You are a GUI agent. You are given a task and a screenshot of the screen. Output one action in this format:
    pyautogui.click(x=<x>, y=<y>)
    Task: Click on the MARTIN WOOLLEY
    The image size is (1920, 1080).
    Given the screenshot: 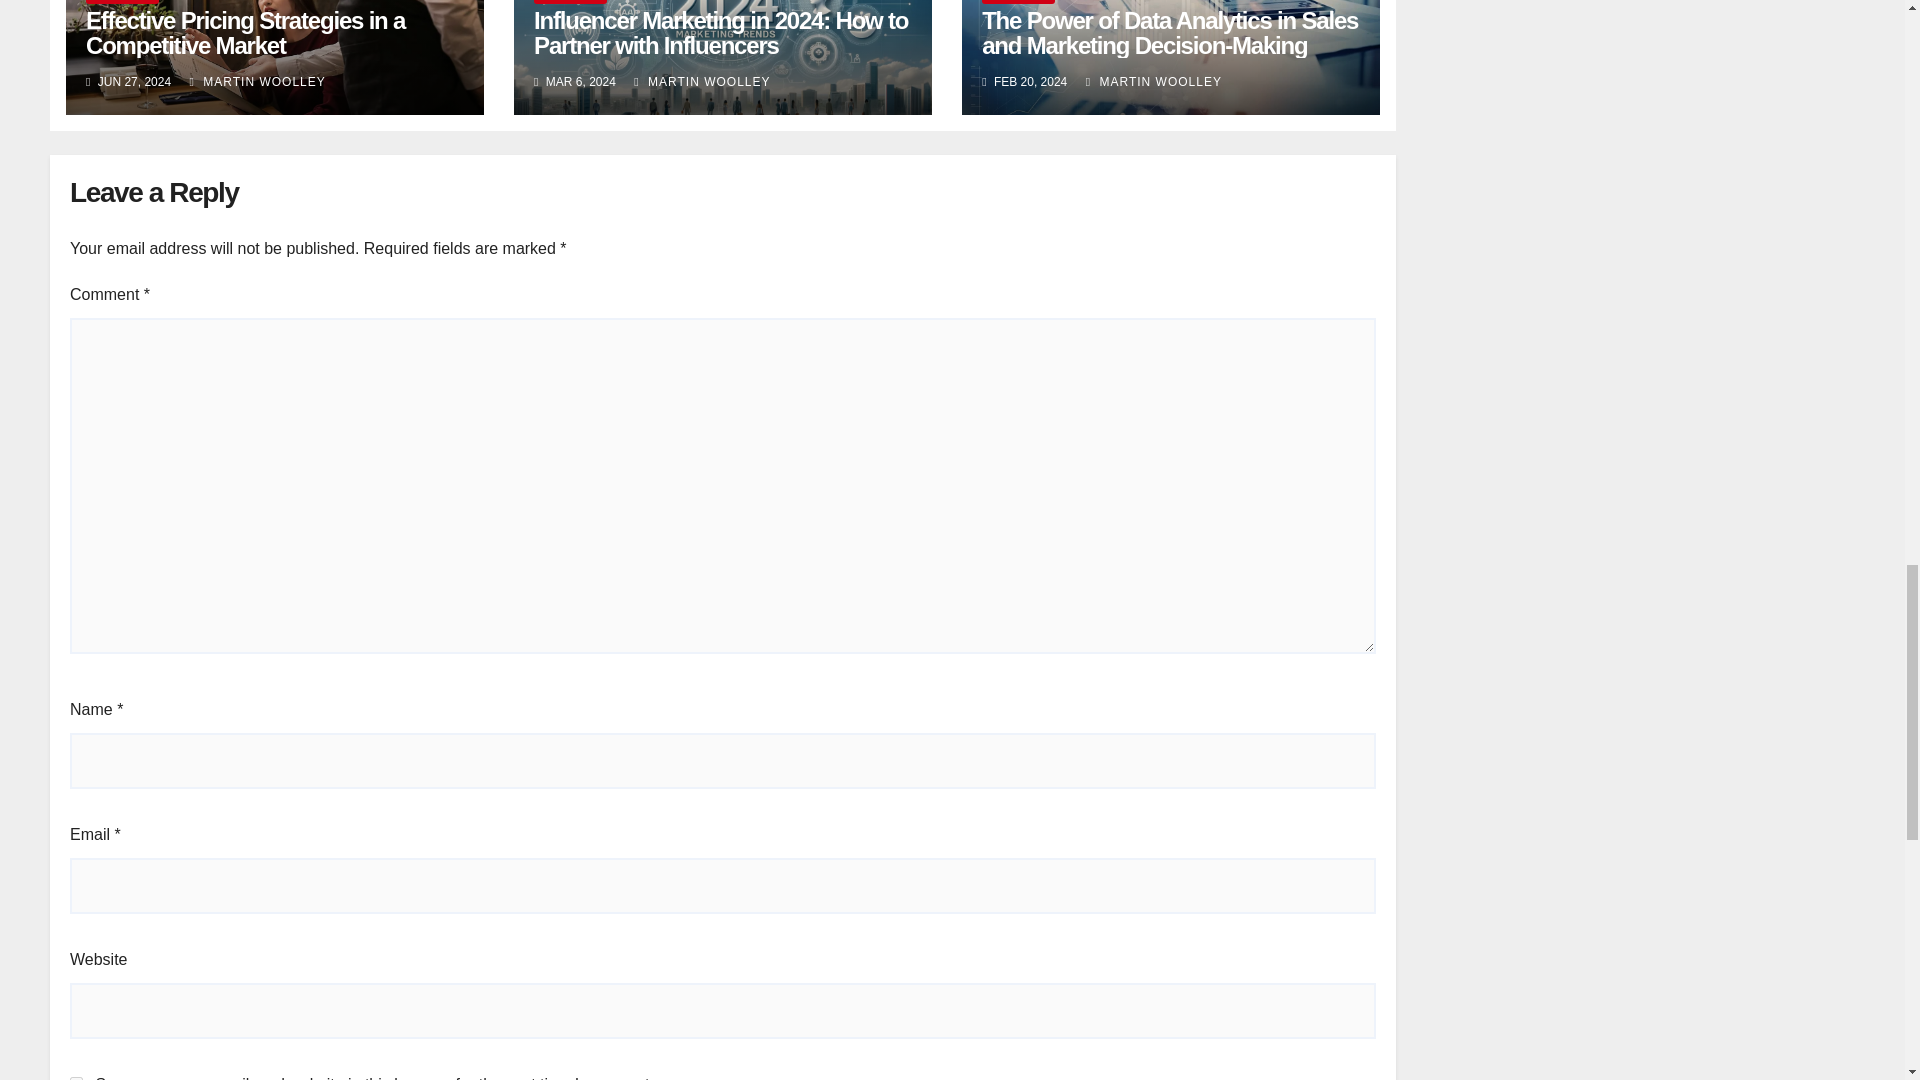 What is the action you would take?
    pyautogui.click(x=1154, y=81)
    